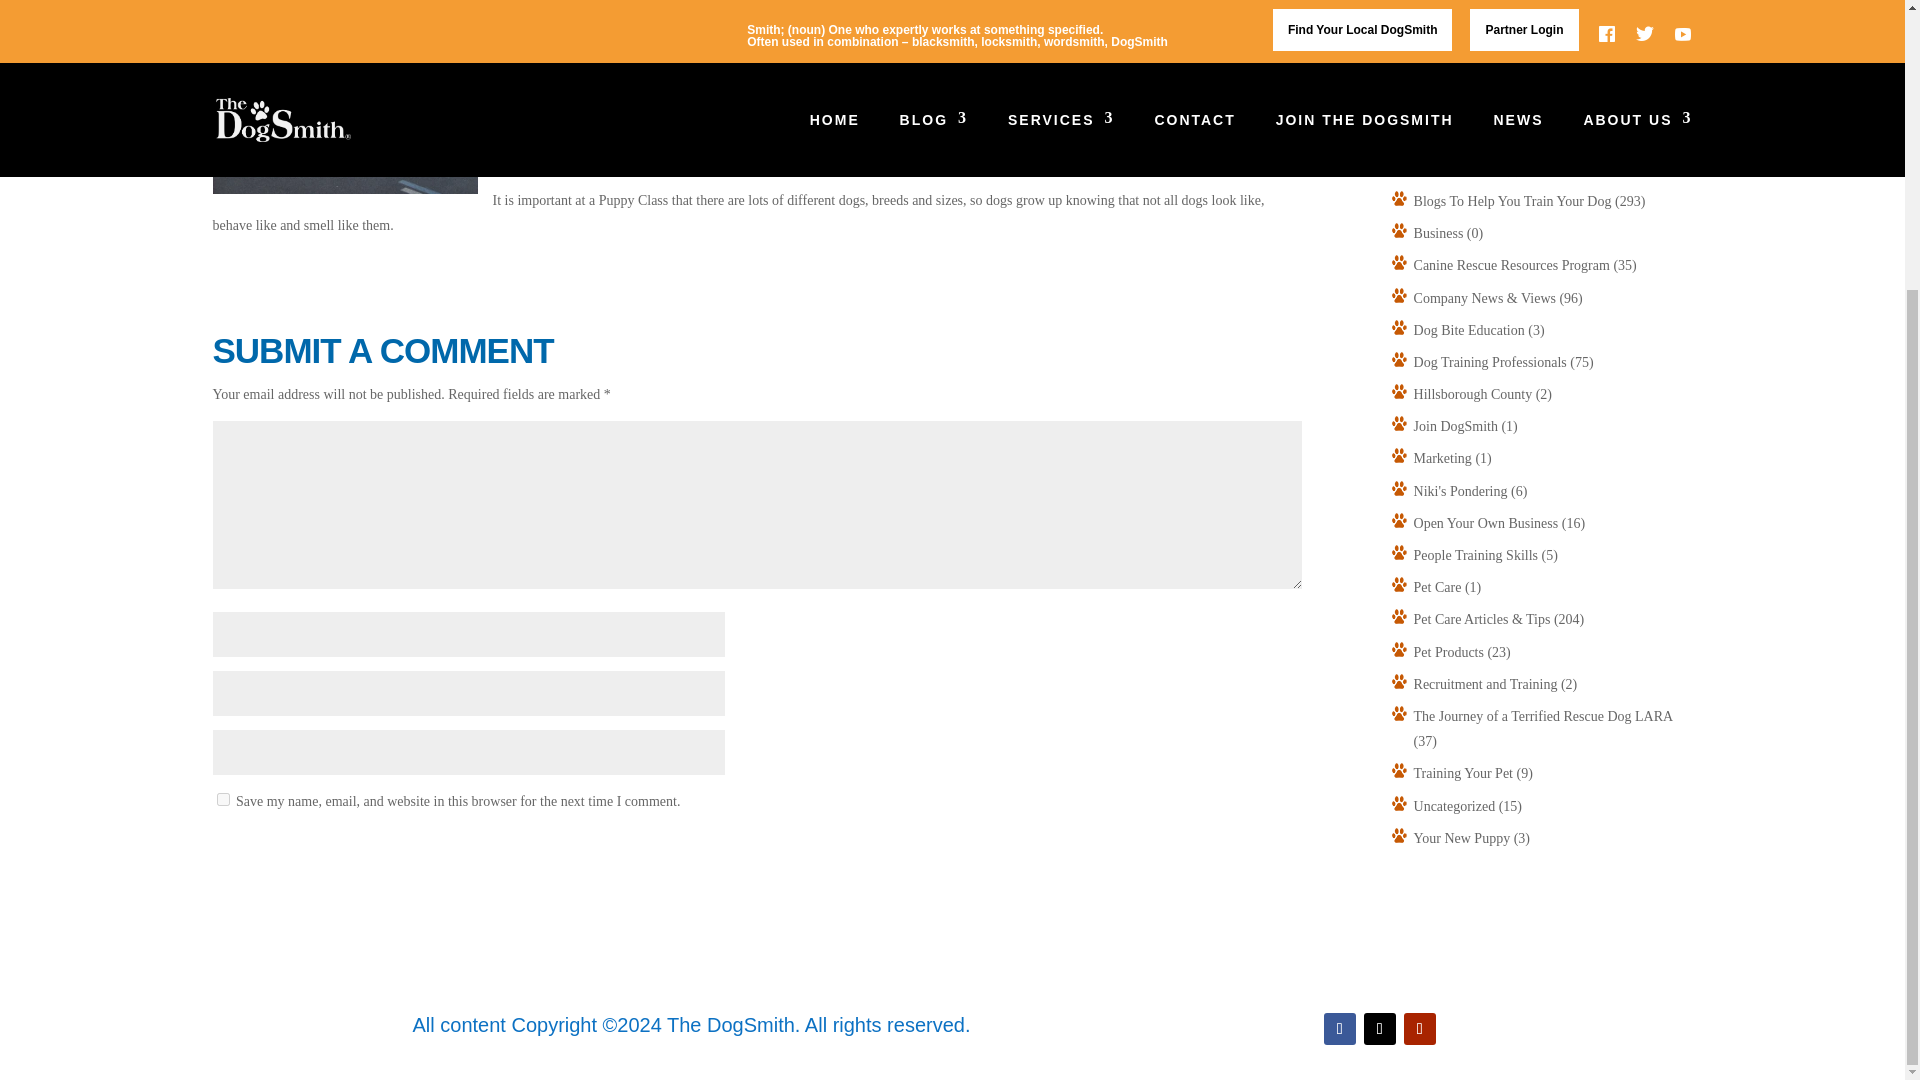 This screenshot has width=1920, height=1080. What do you see at coordinates (1420, 1029) in the screenshot?
I see `Follow on Youtube` at bounding box center [1420, 1029].